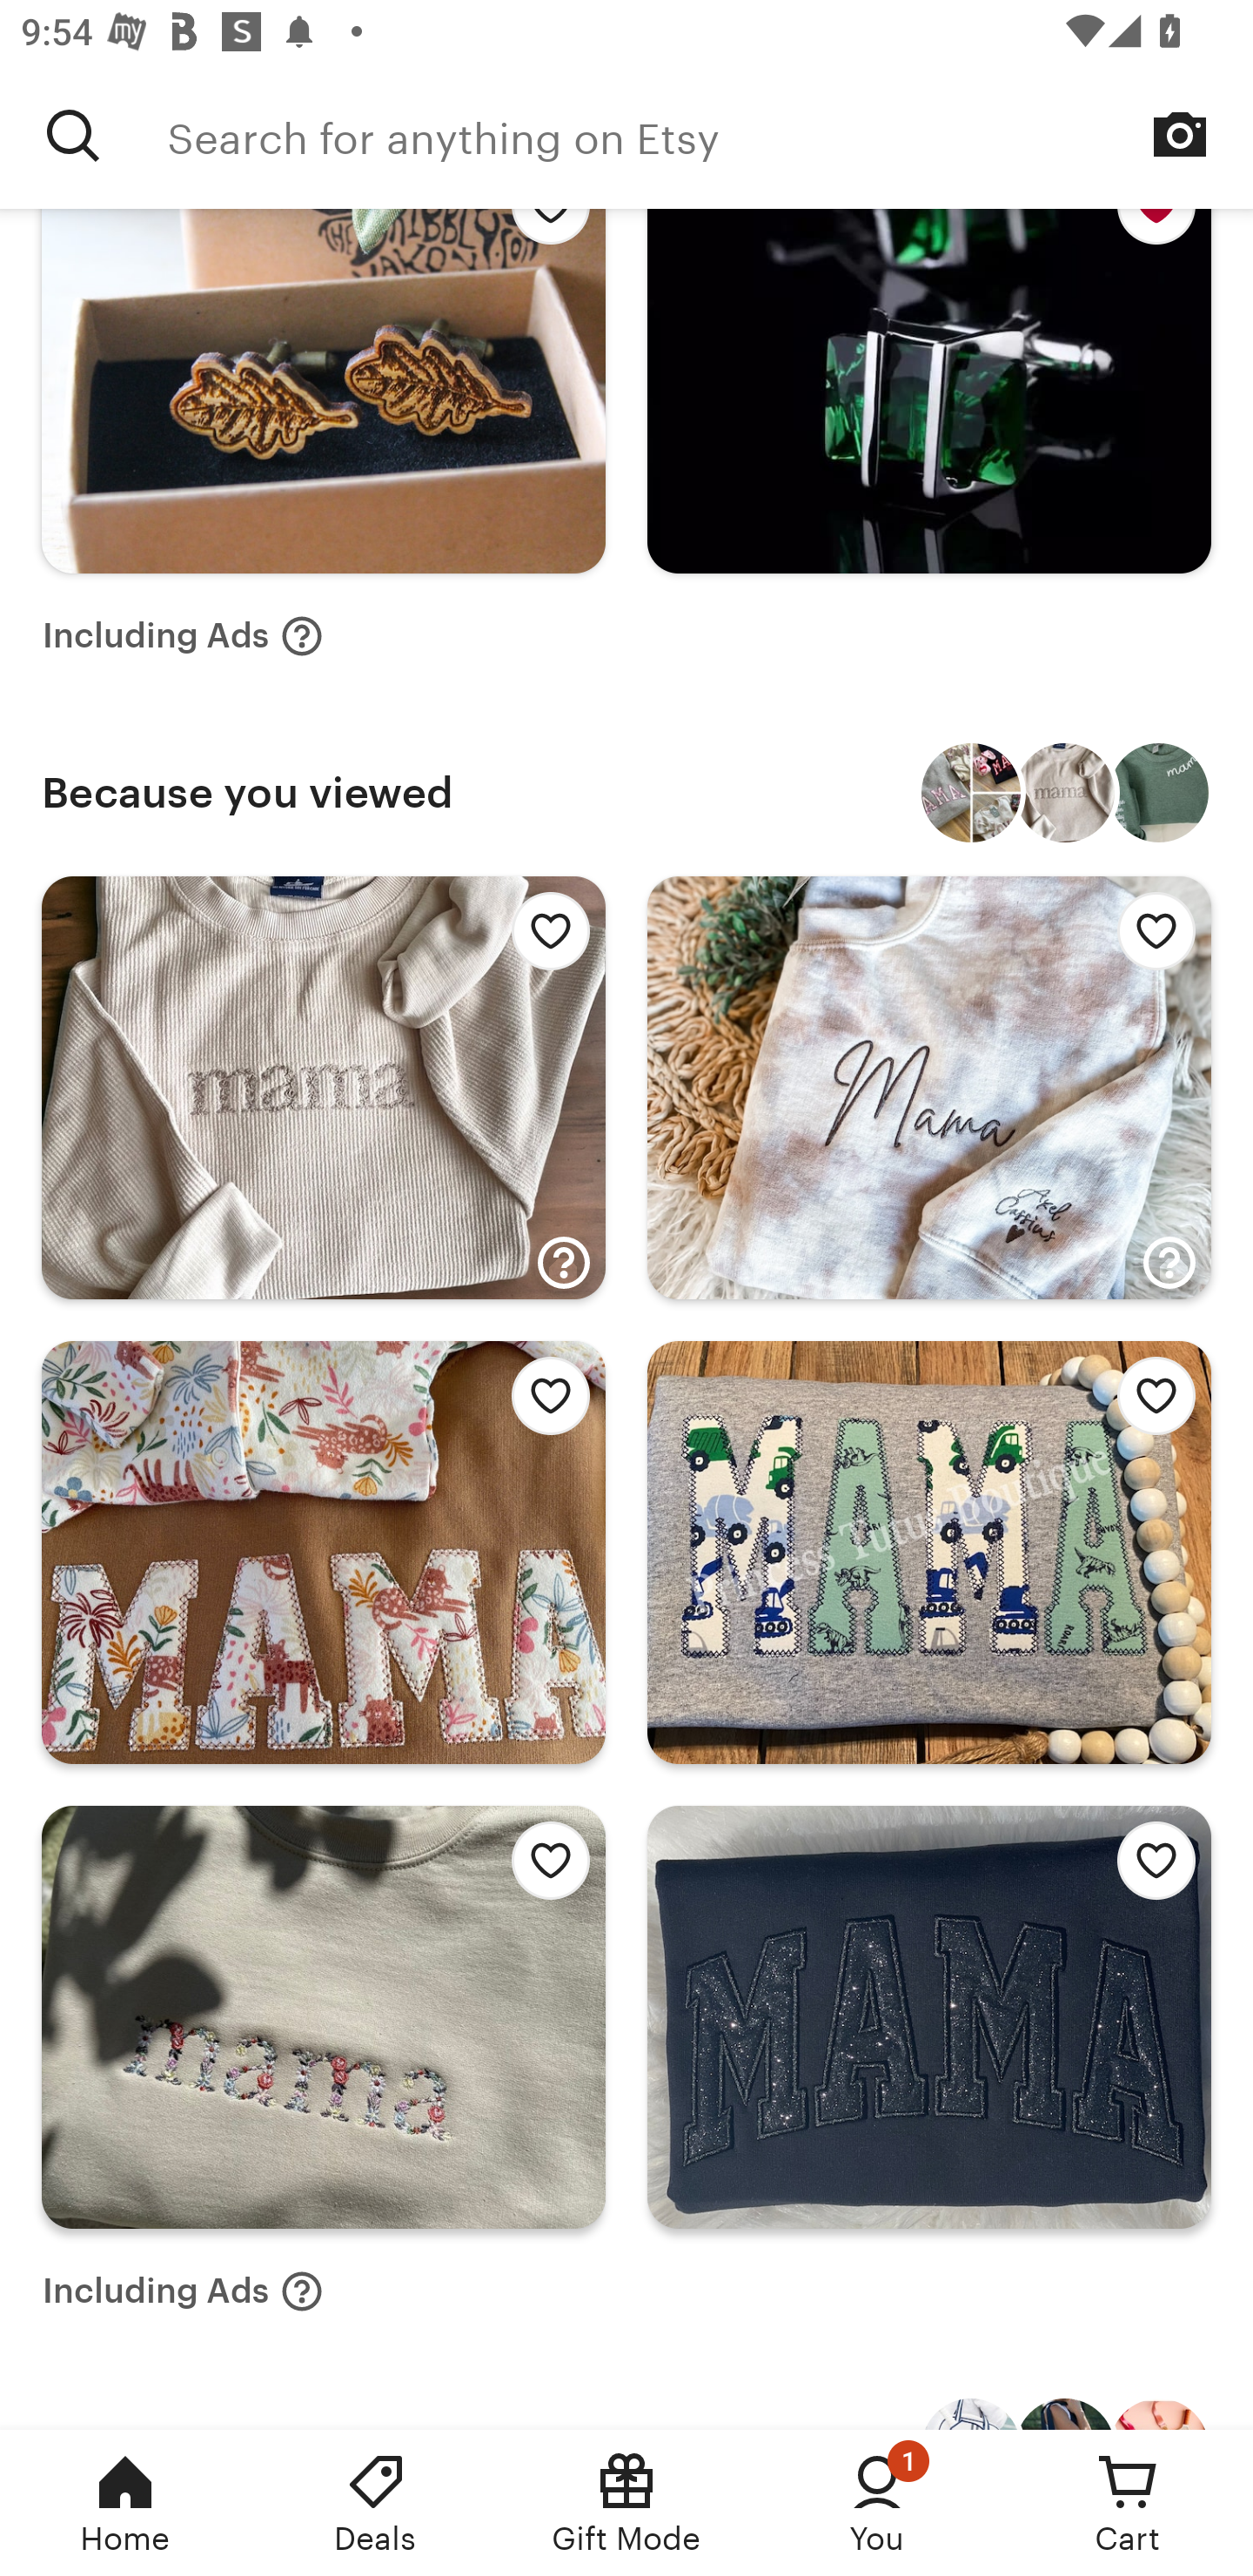 Image resolution: width=1253 pixels, height=2576 pixels. Describe the element at coordinates (626, 2503) in the screenshot. I see `Gift Mode` at that location.